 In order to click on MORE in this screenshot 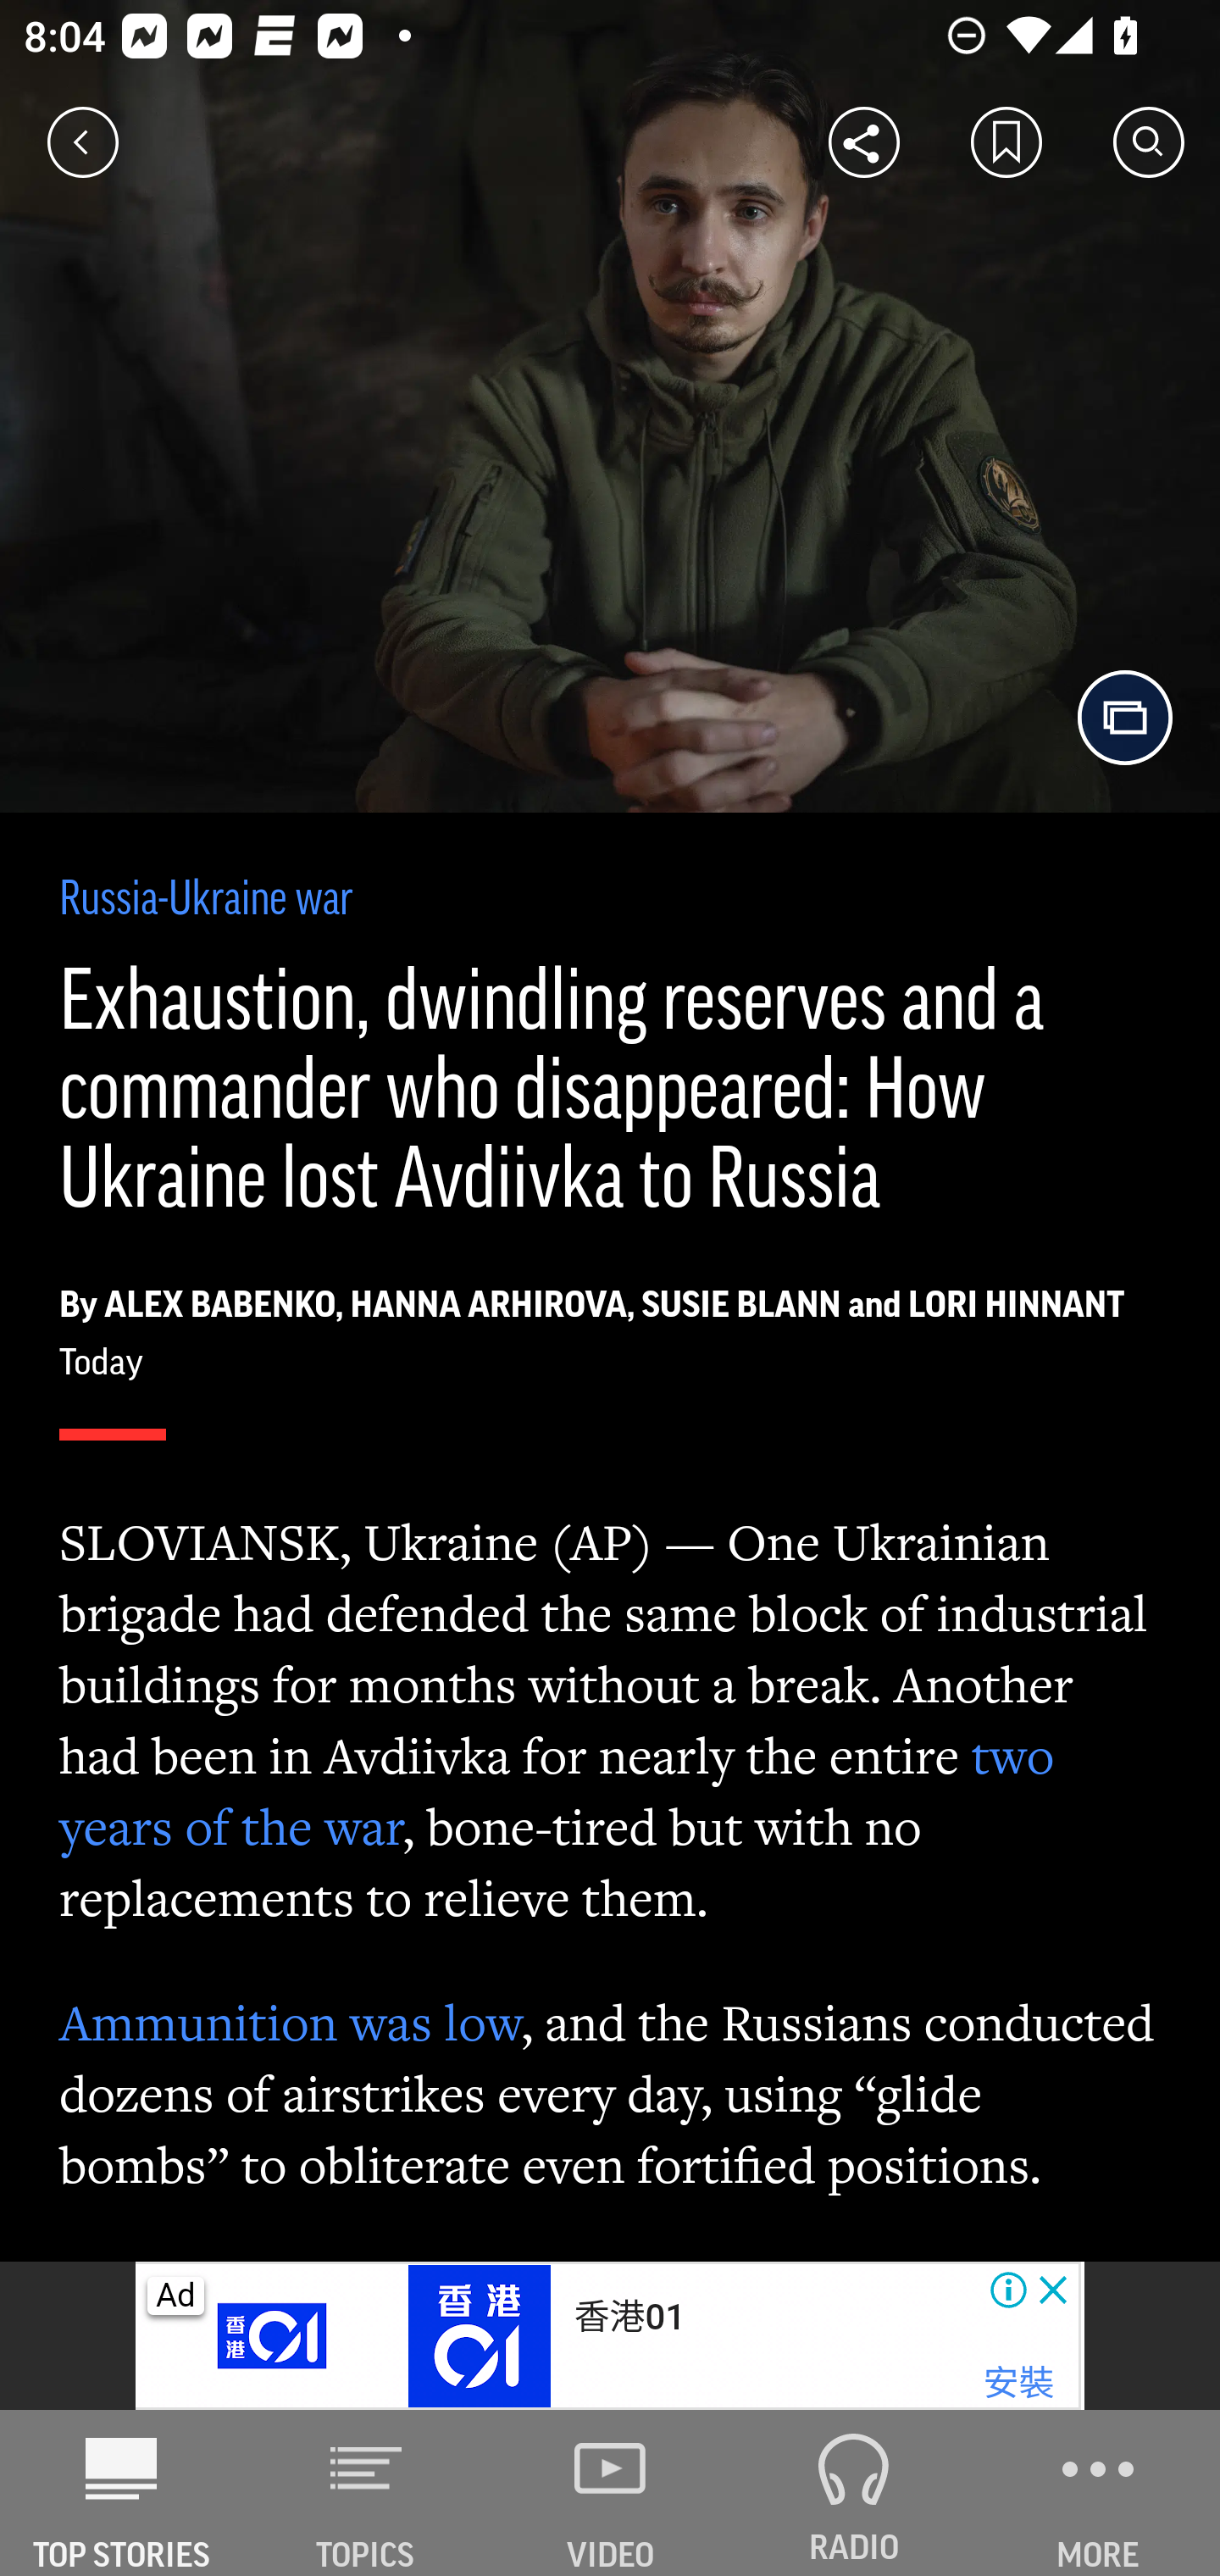, I will do `click(1098, 2493)`.